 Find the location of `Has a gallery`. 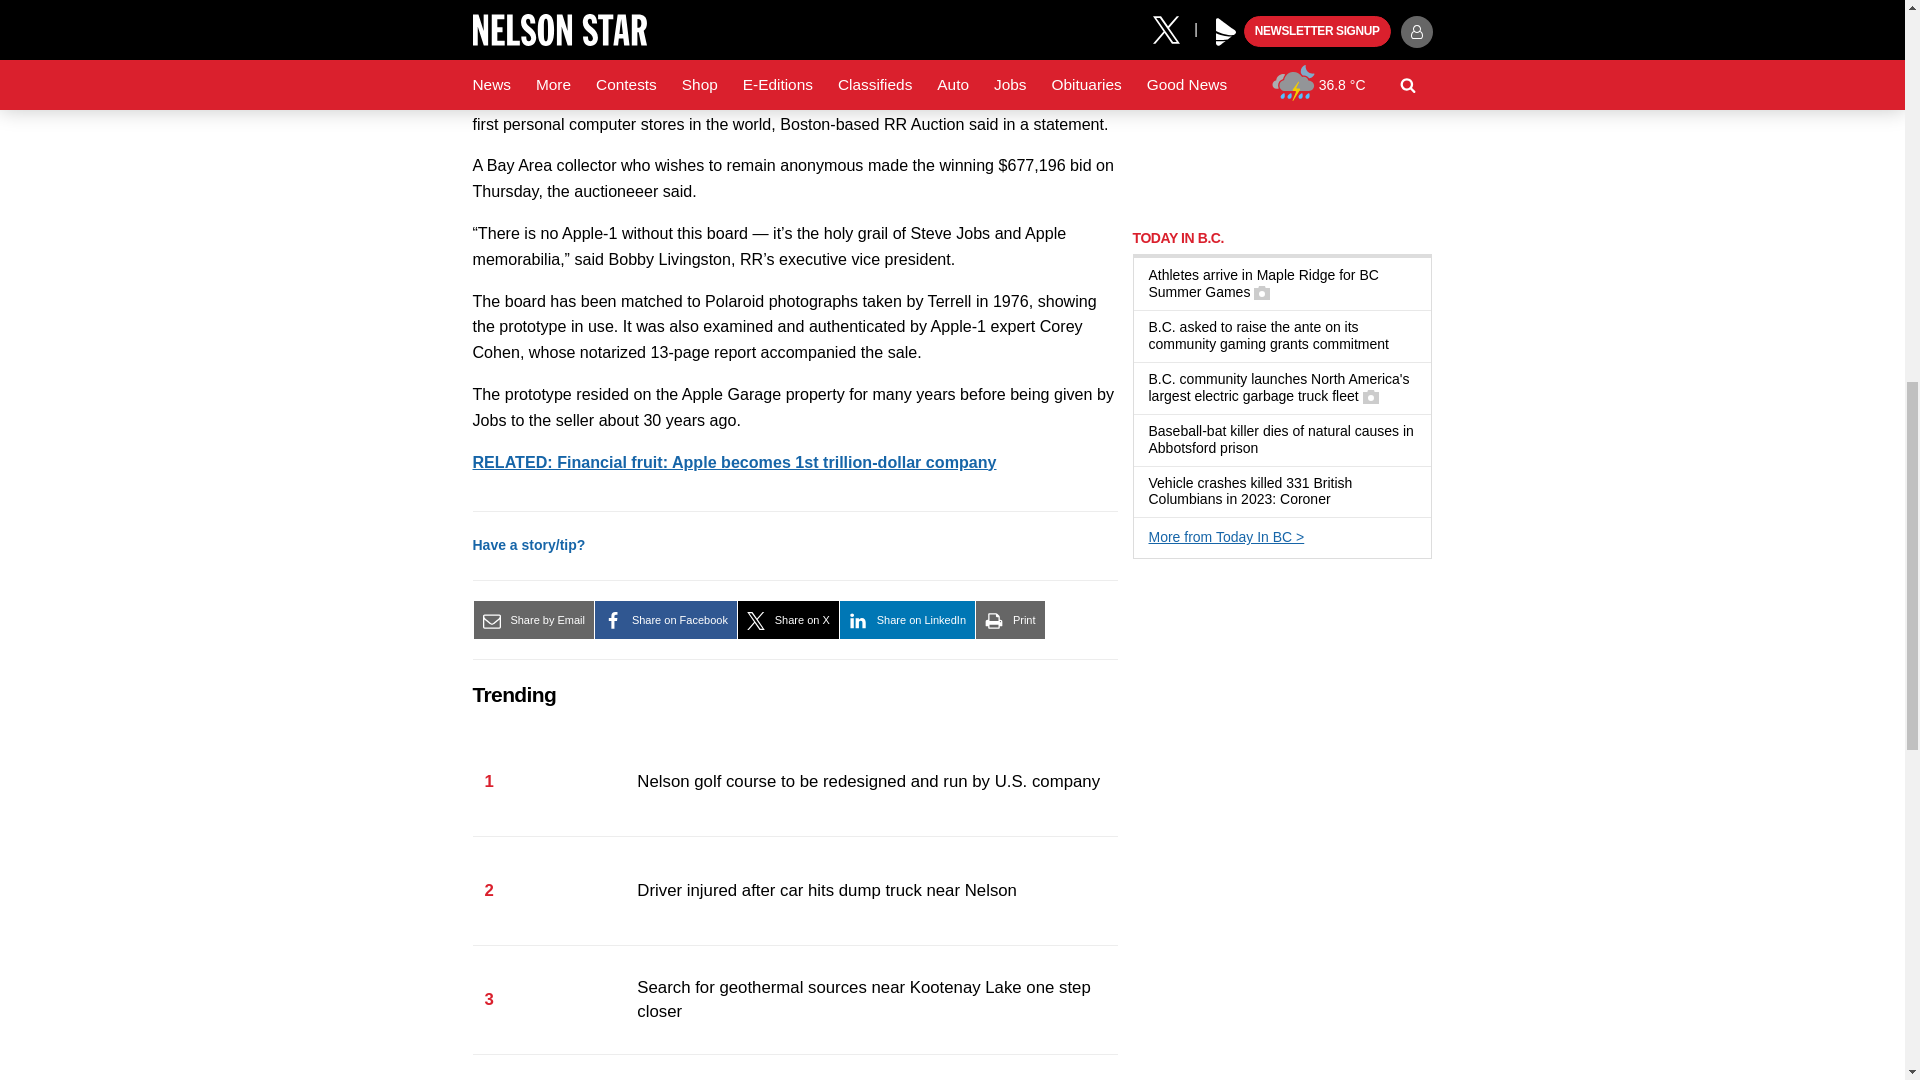

Has a gallery is located at coordinates (1370, 396).